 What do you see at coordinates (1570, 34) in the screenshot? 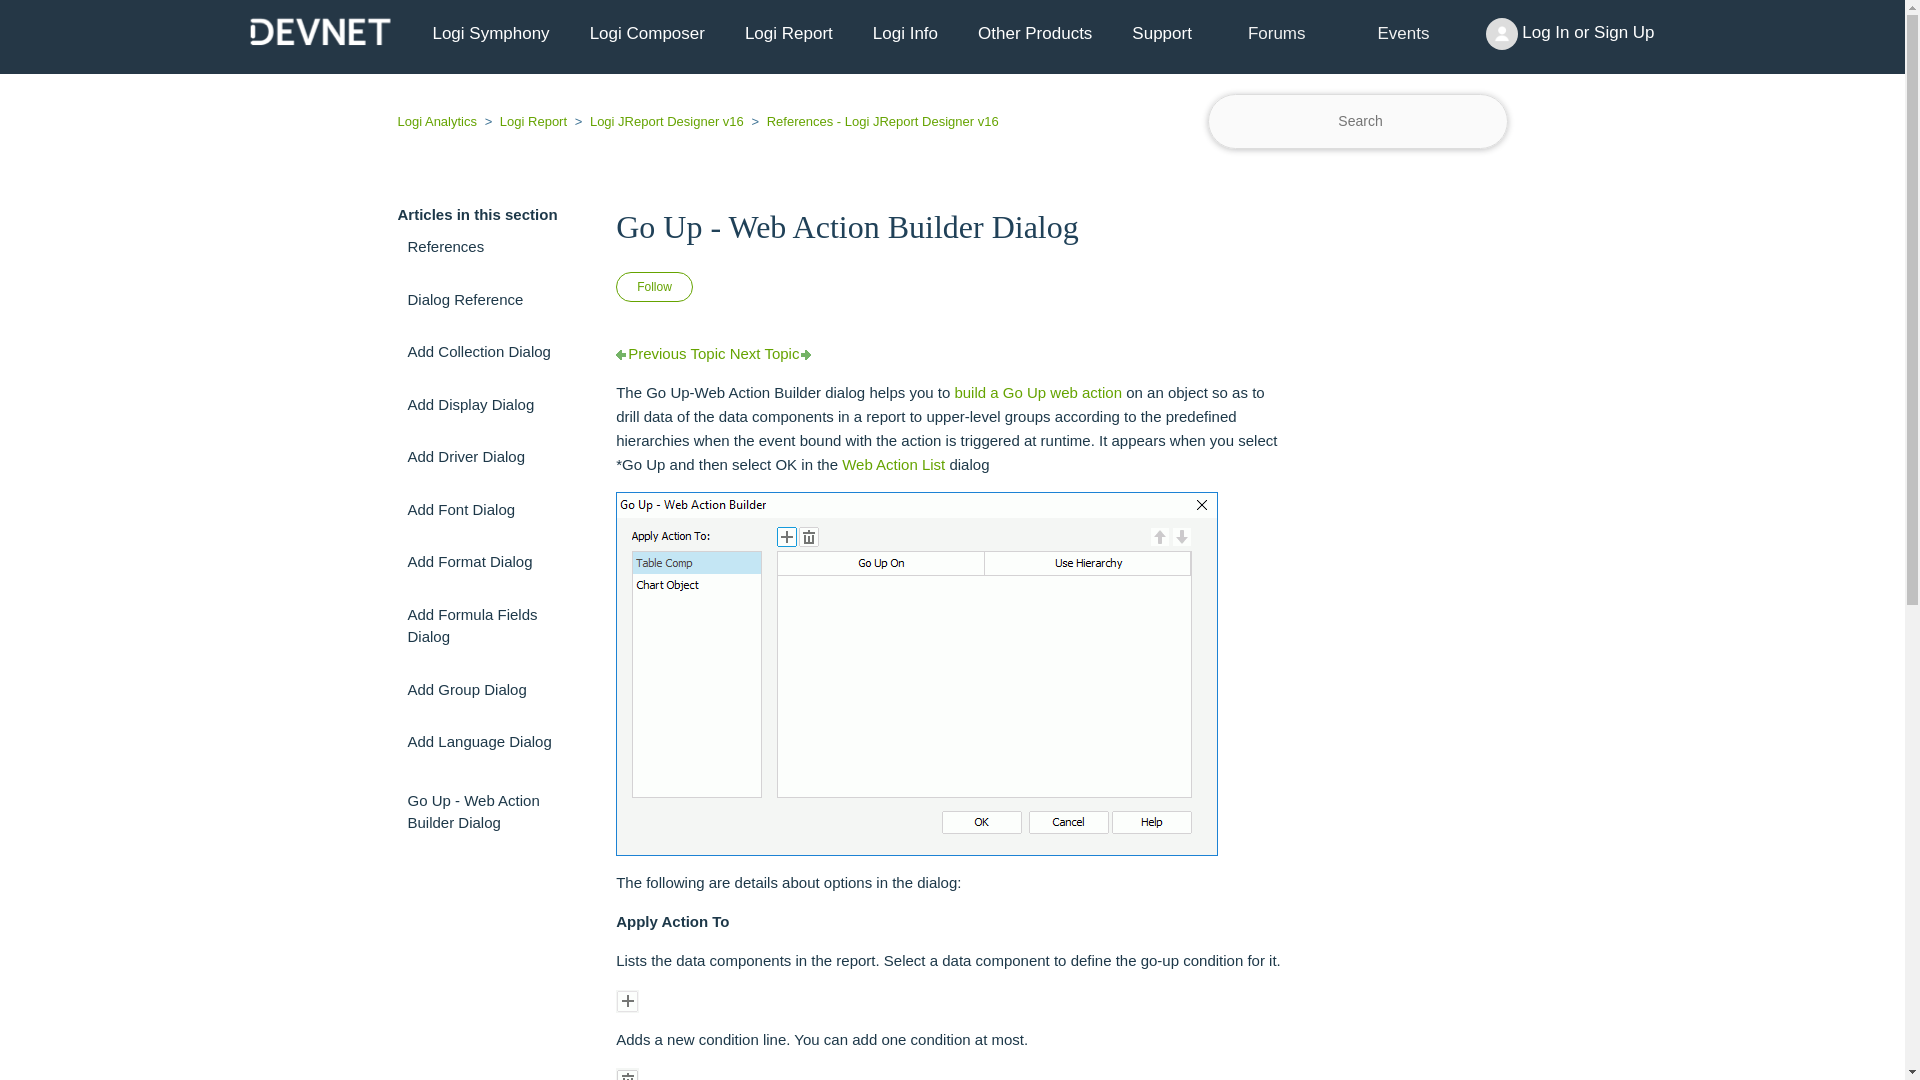
I see `Log In or Sign Up` at bounding box center [1570, 34].